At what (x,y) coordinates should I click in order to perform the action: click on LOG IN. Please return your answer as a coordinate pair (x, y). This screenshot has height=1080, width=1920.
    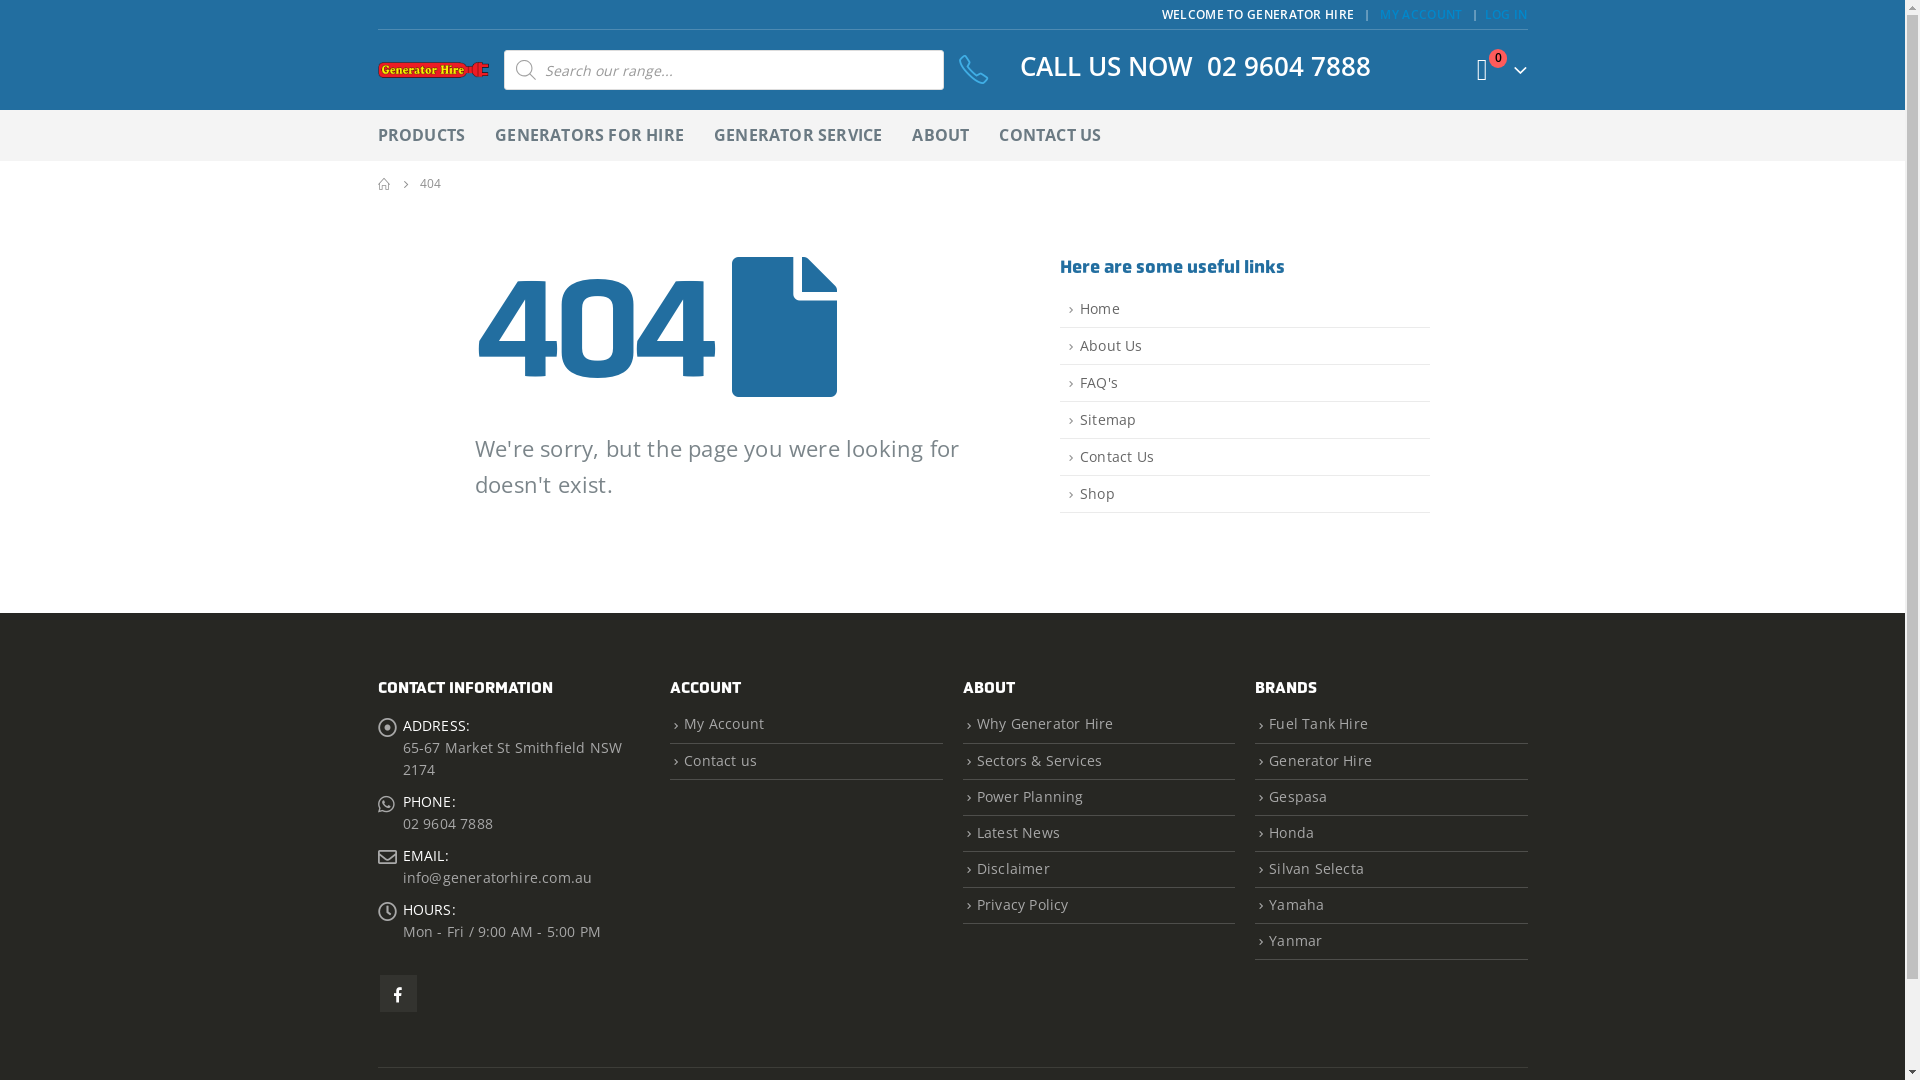
    Looking at the image, I should click on (1506, 15).